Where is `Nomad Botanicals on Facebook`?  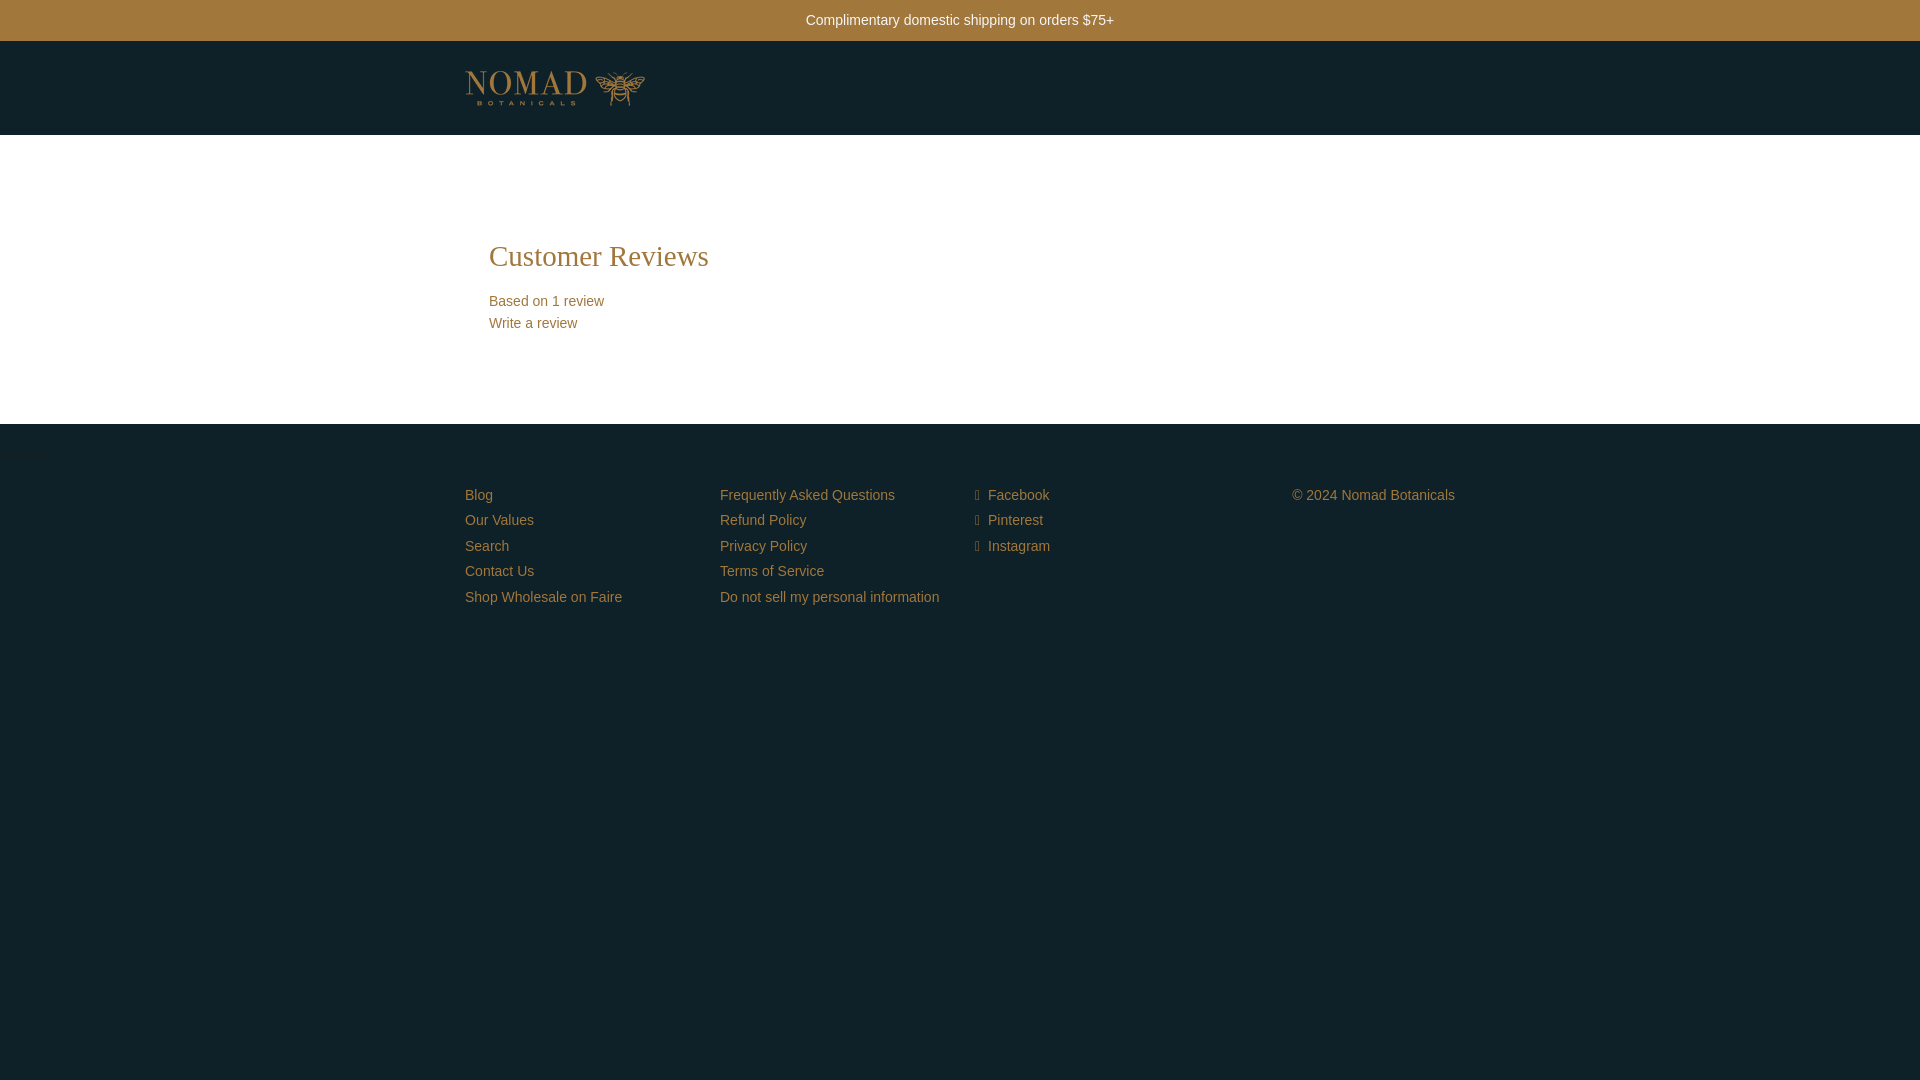 Nomad Botanicals on Facebook is located at coordinates (1012, 495).